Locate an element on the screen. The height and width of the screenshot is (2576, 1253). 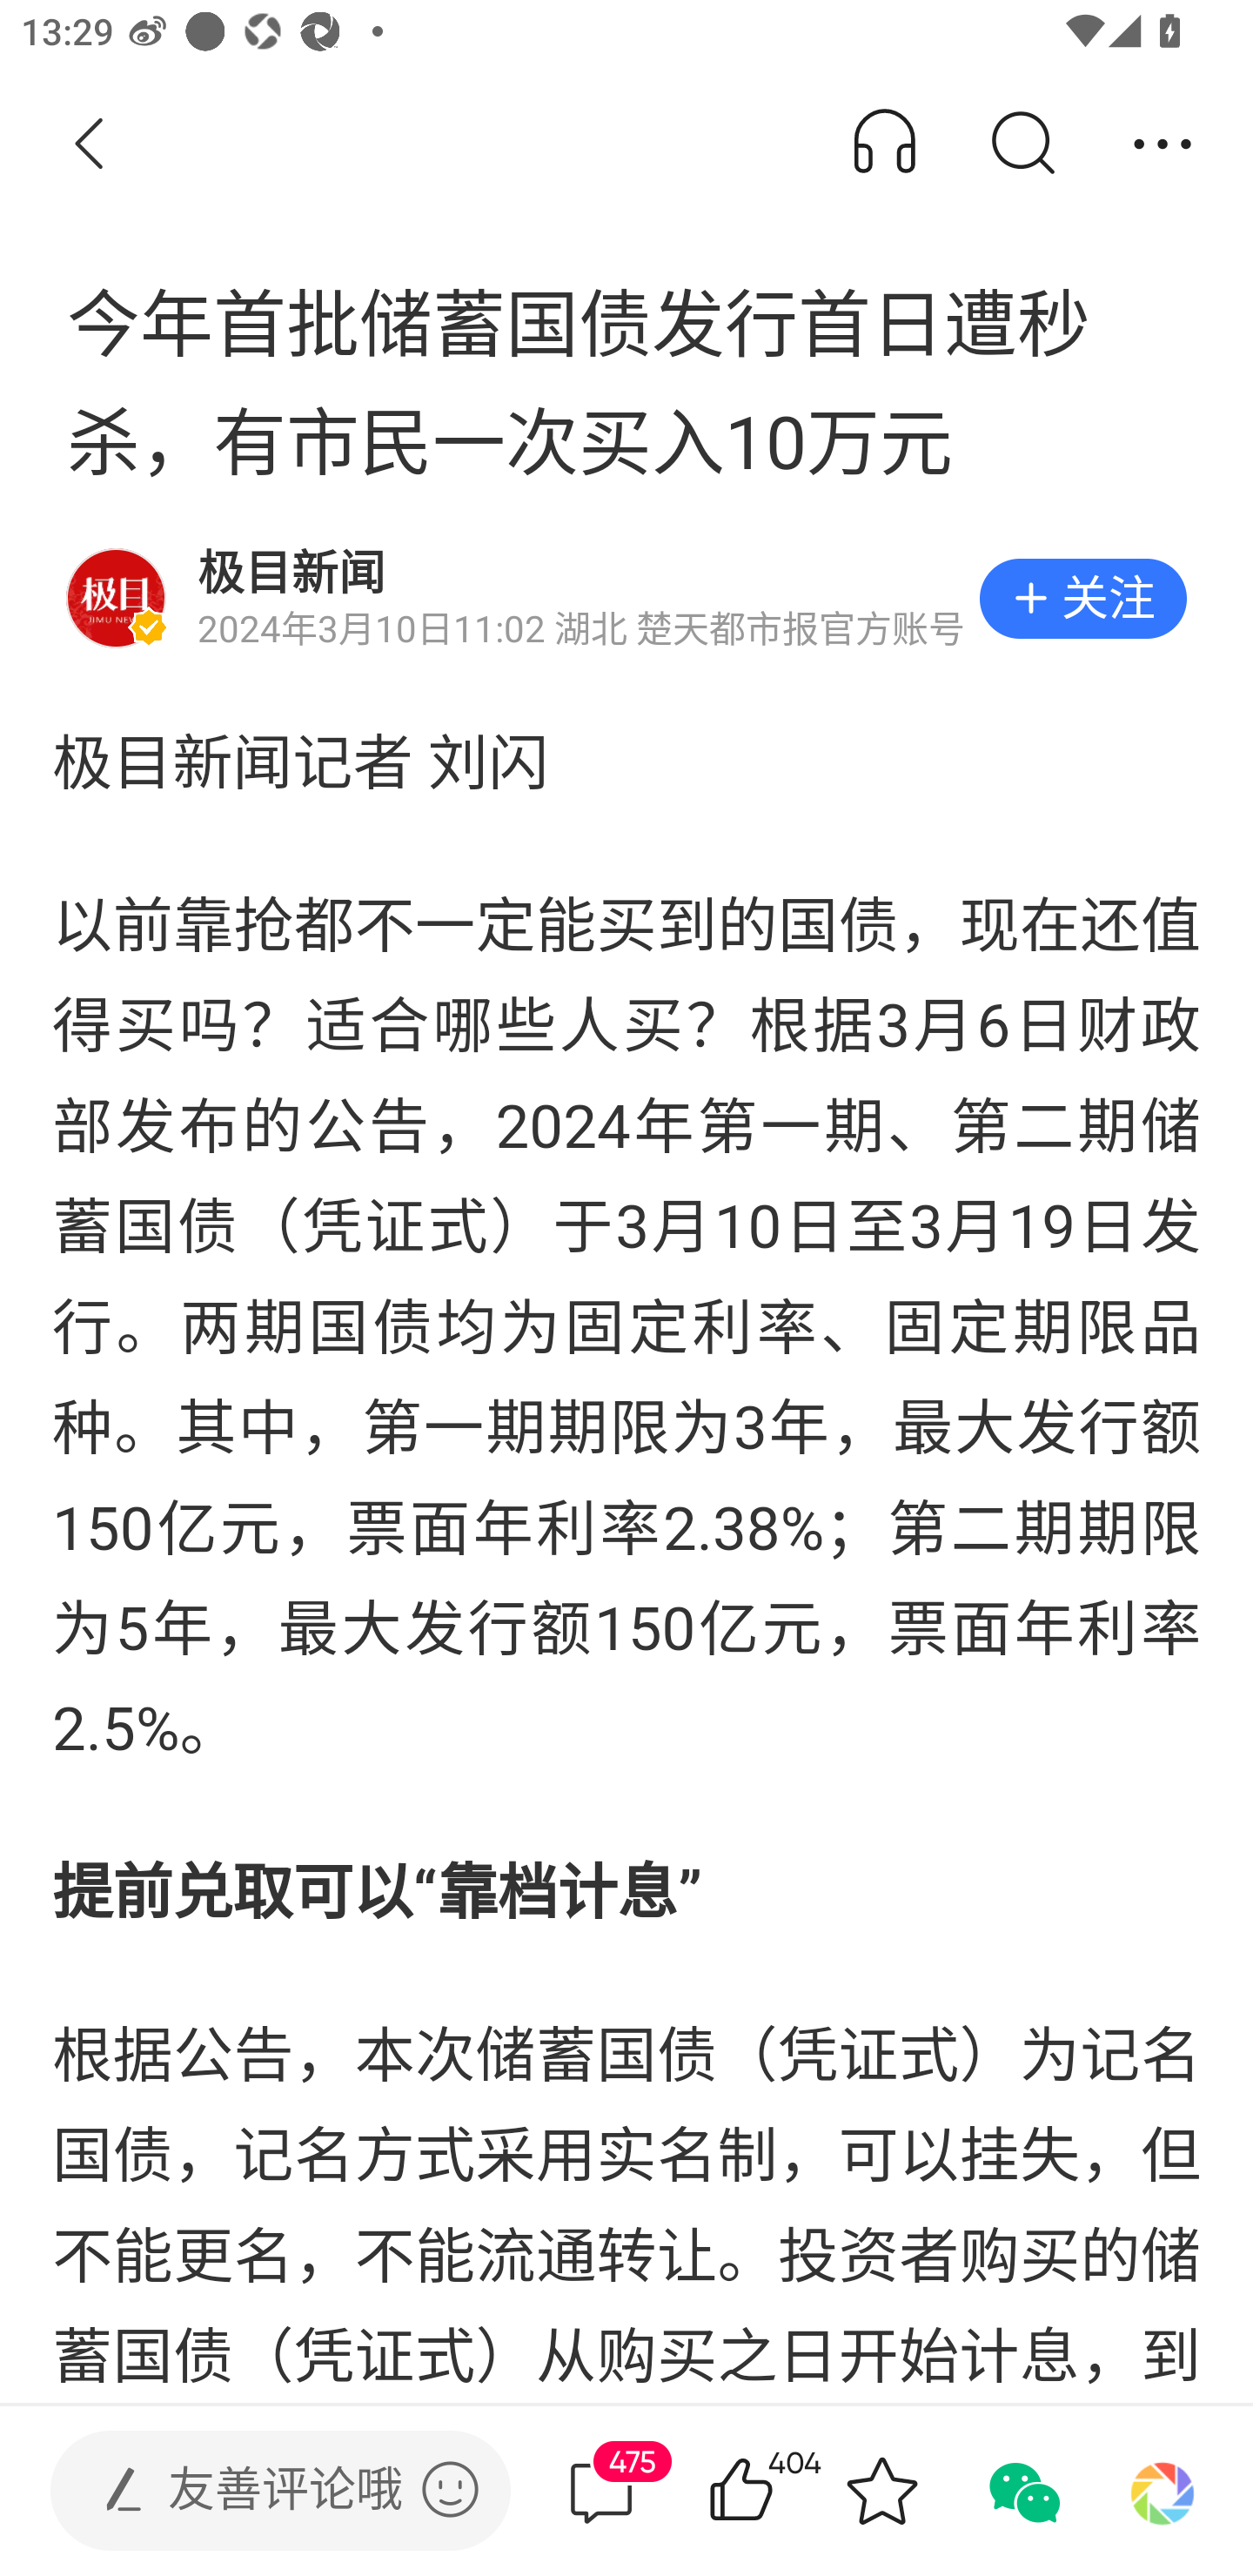
分享  is located at coordinates (1163, 144).